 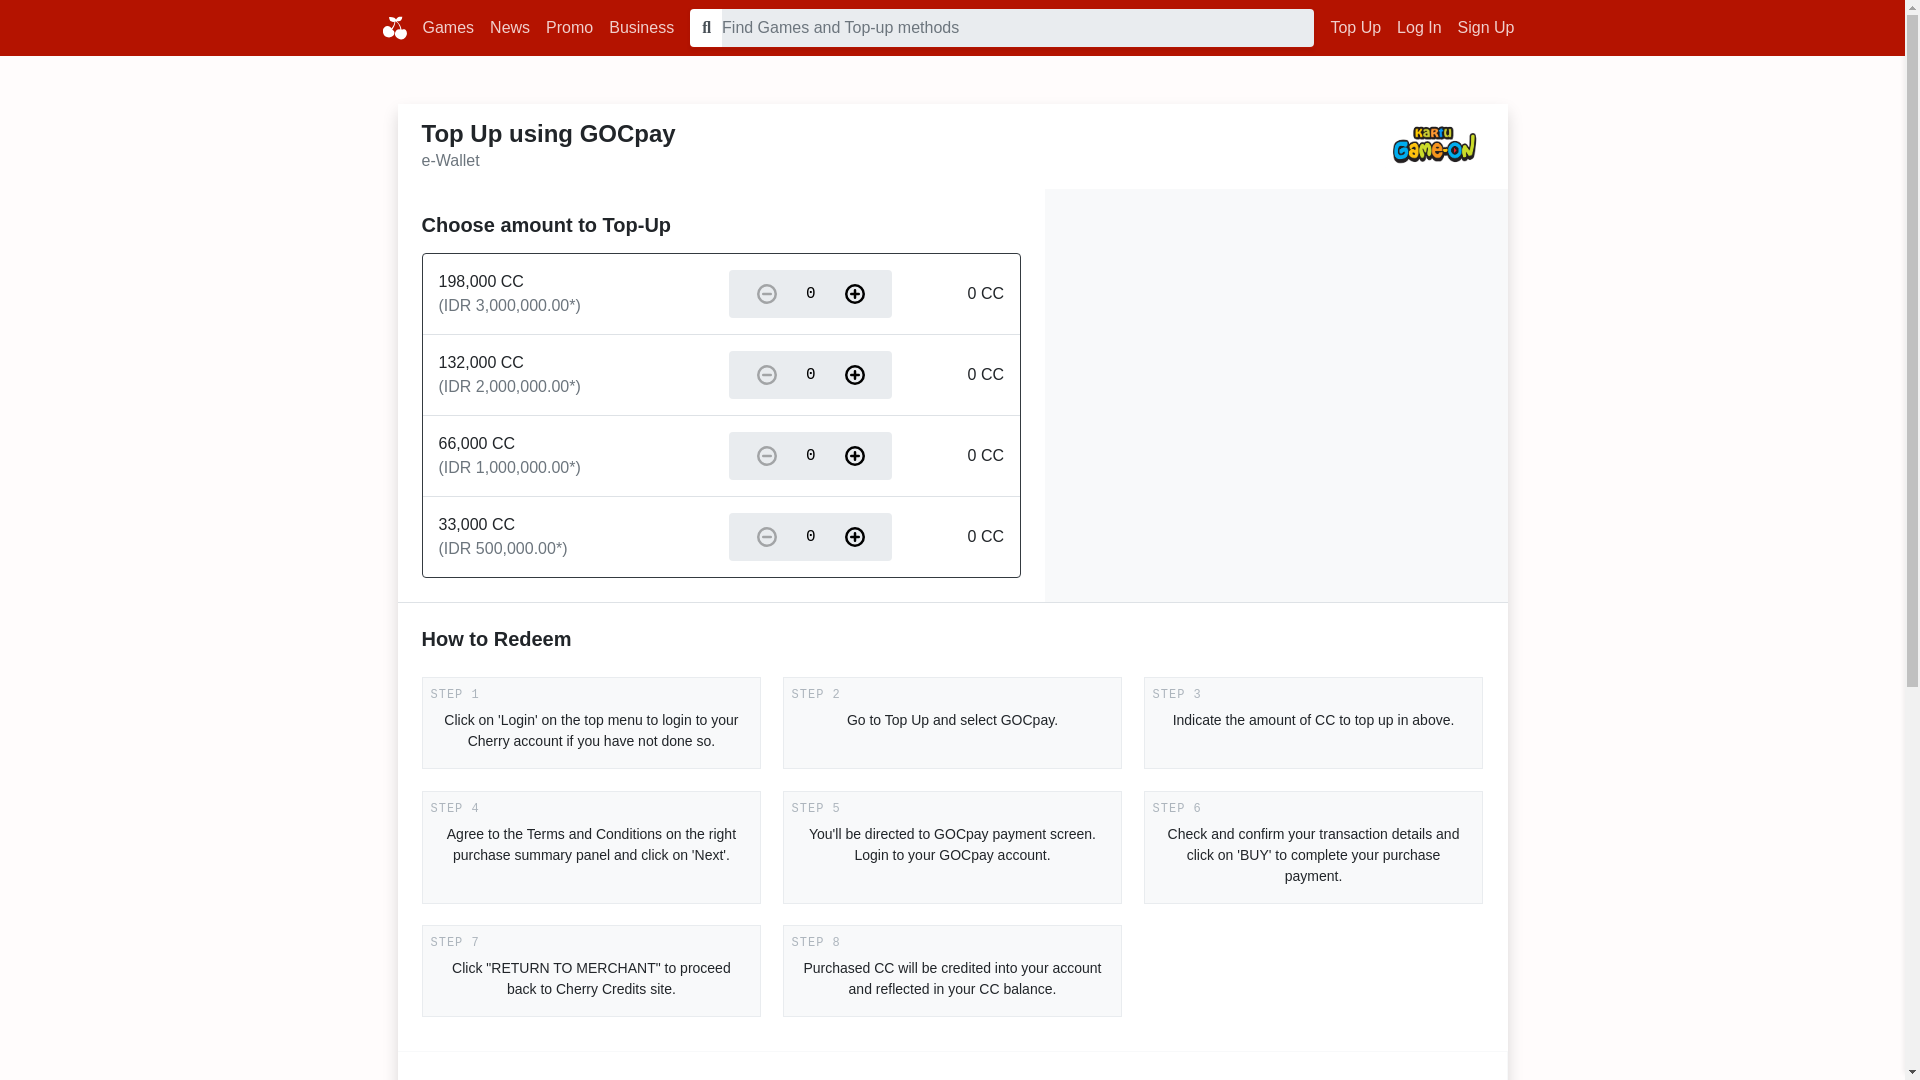 I want to click on 0, so click(x=810, y=374).